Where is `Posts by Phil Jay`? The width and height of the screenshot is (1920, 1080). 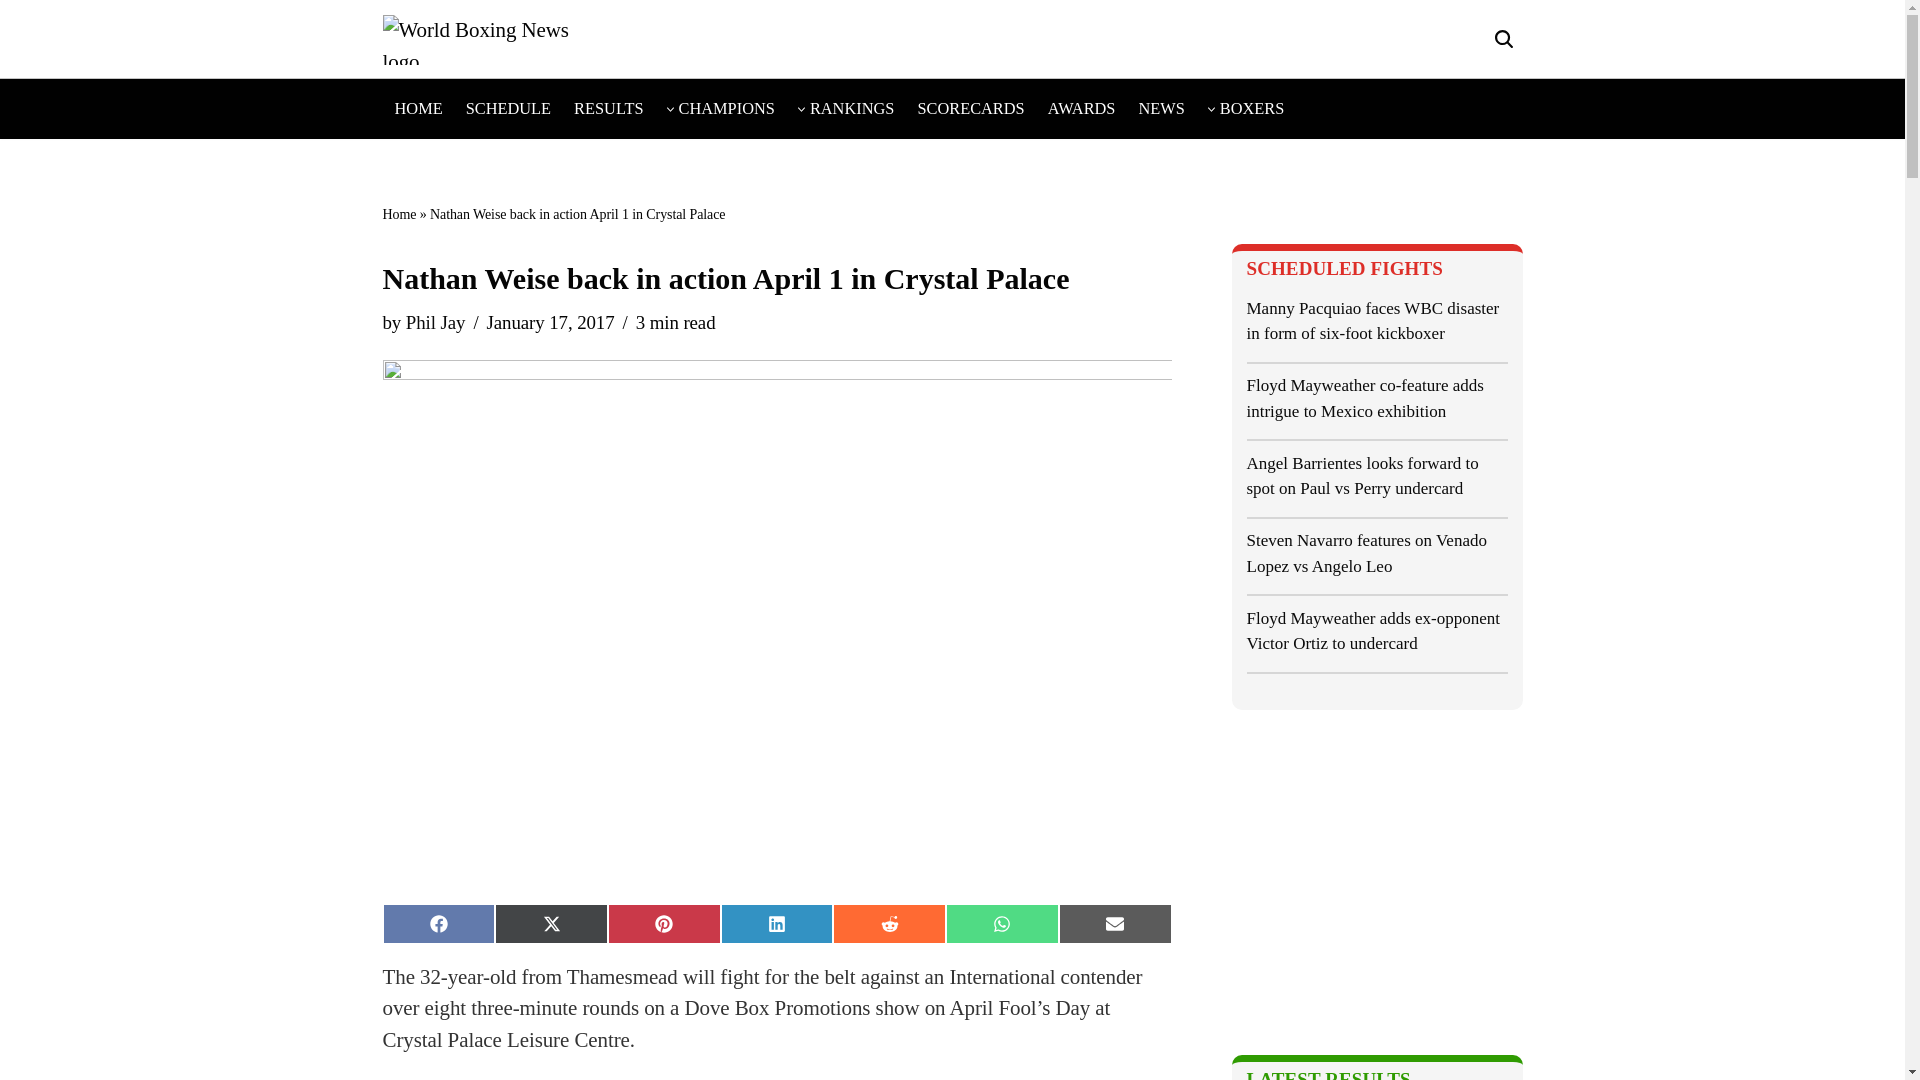
Posts by Phil Jay is located at coordinates (436, 322).